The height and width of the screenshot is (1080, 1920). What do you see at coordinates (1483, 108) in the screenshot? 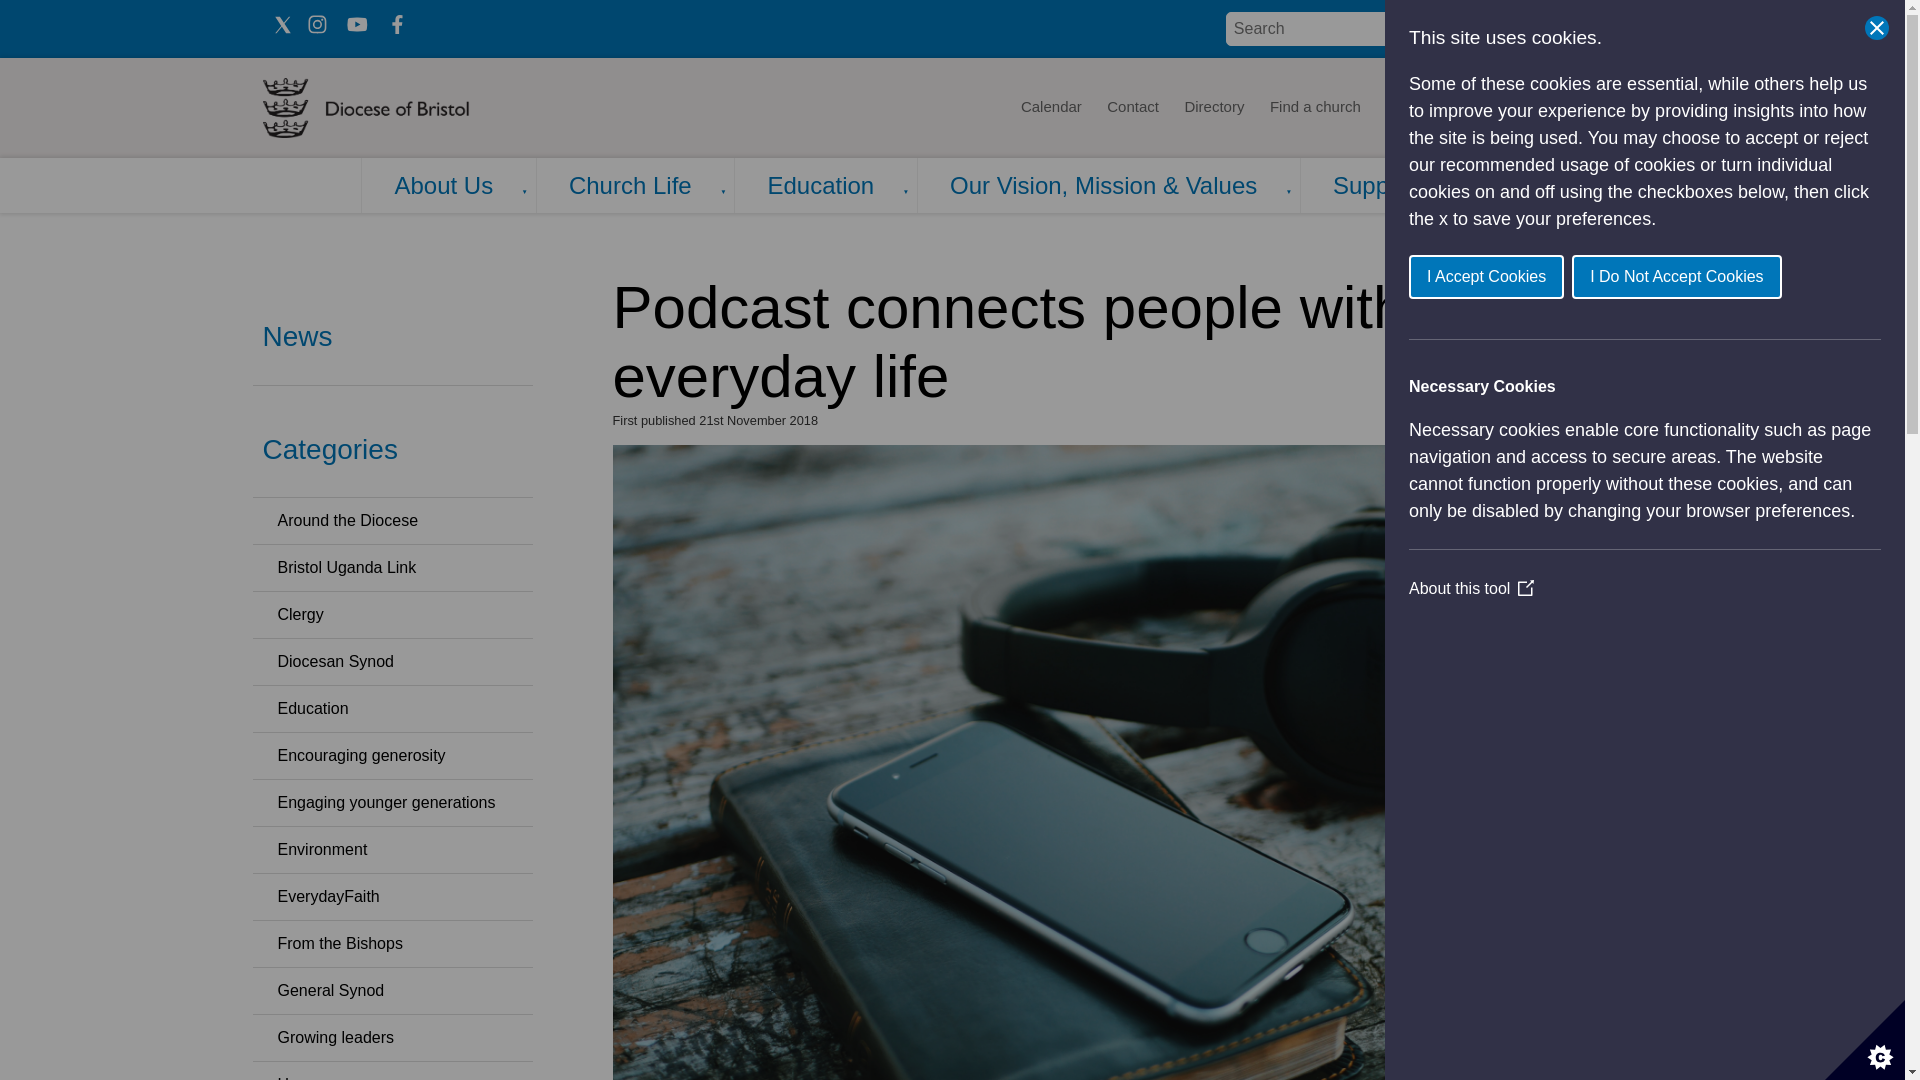
I see `Vacancies` at bounding box center [1483, 108].